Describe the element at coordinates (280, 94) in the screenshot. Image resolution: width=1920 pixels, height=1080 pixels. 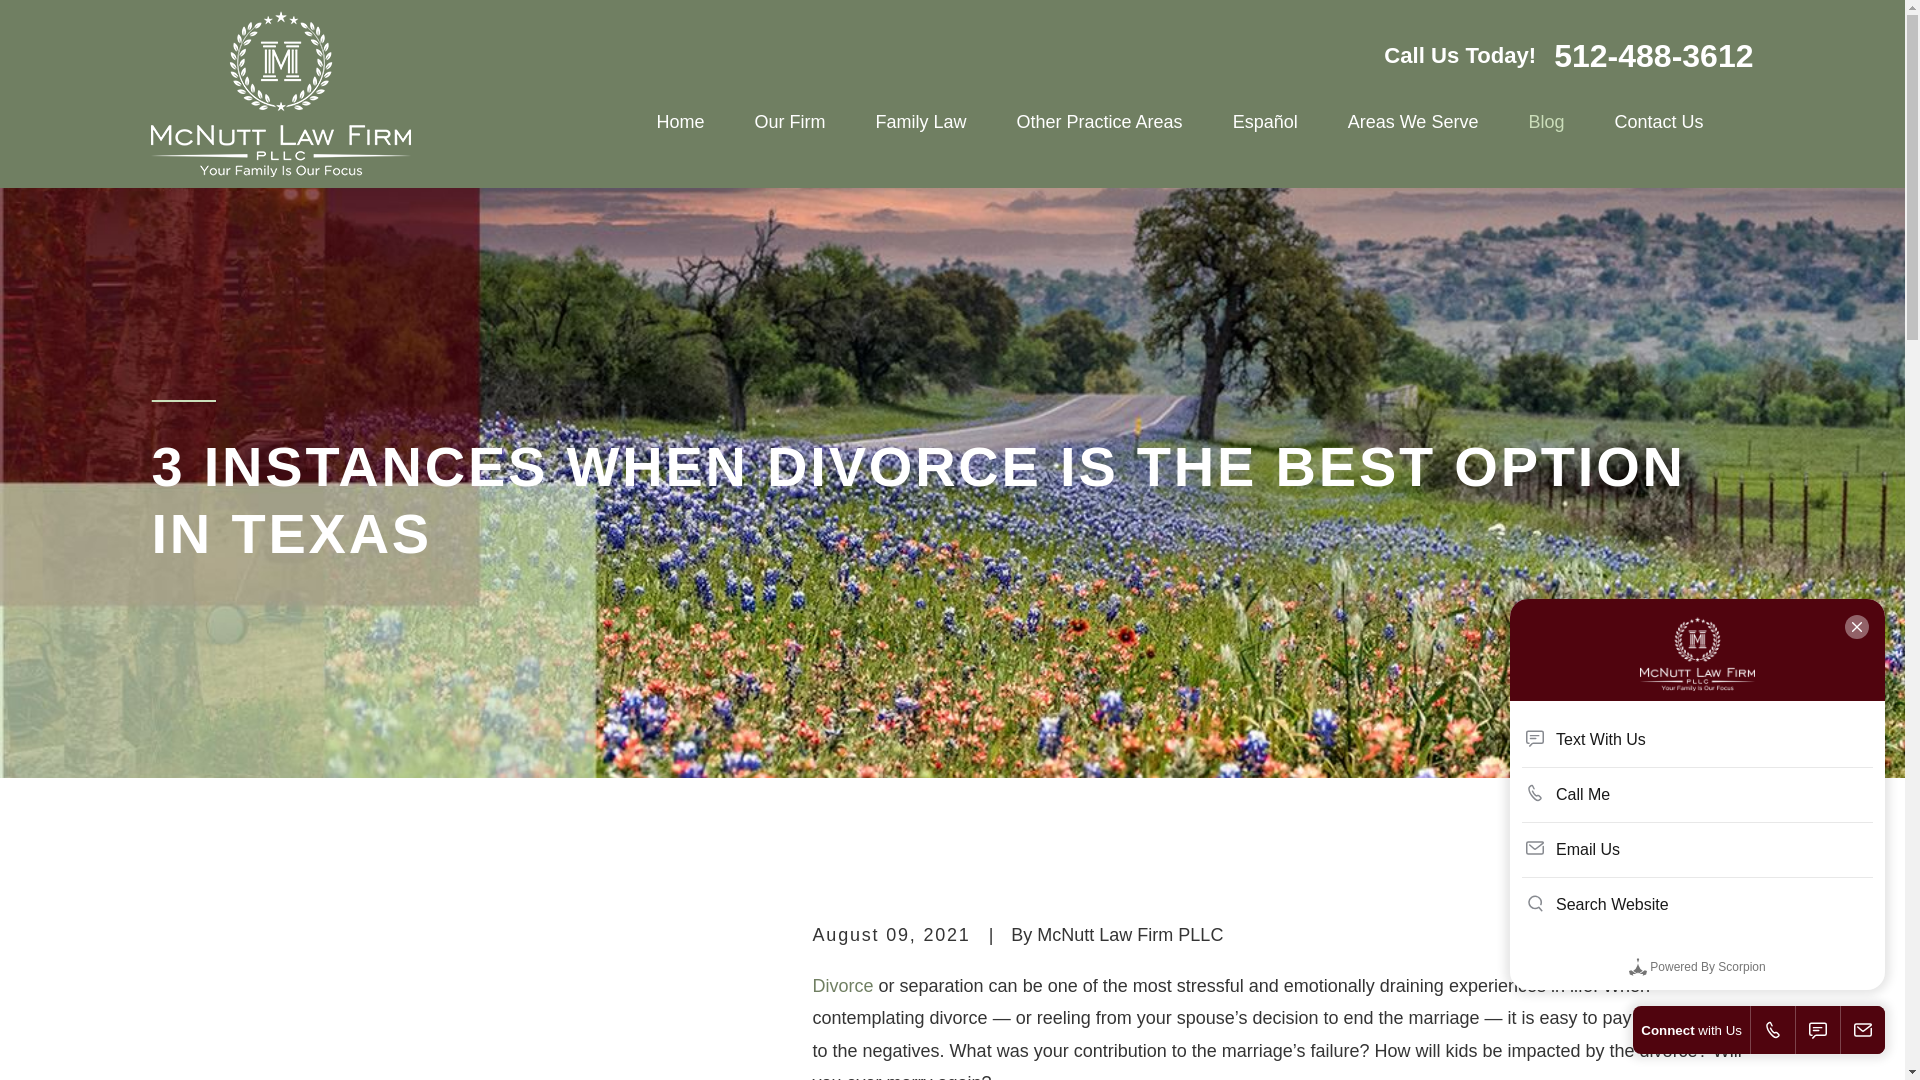
I see `McNutt Law Firm, PLLC` at that location.